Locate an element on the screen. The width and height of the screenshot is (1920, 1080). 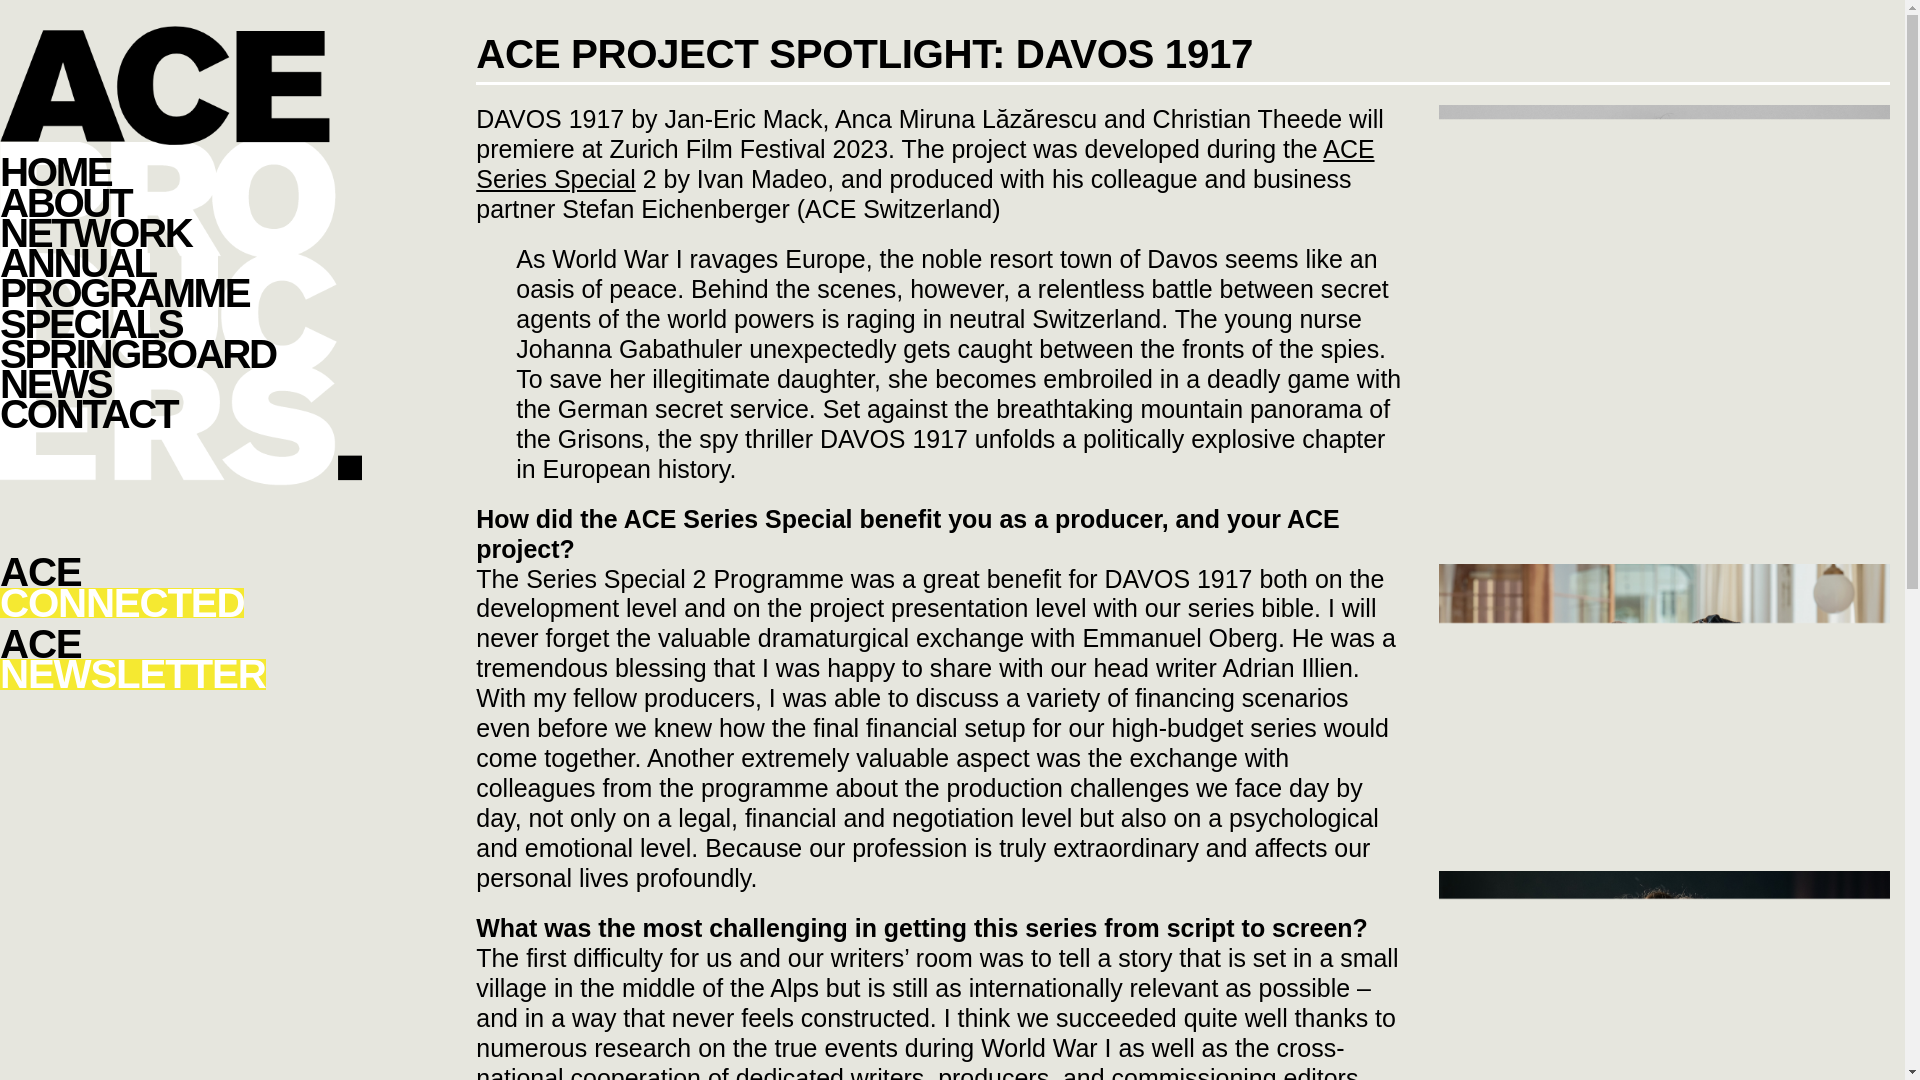
ACE Series Special is located at coordinates (1664, 975).